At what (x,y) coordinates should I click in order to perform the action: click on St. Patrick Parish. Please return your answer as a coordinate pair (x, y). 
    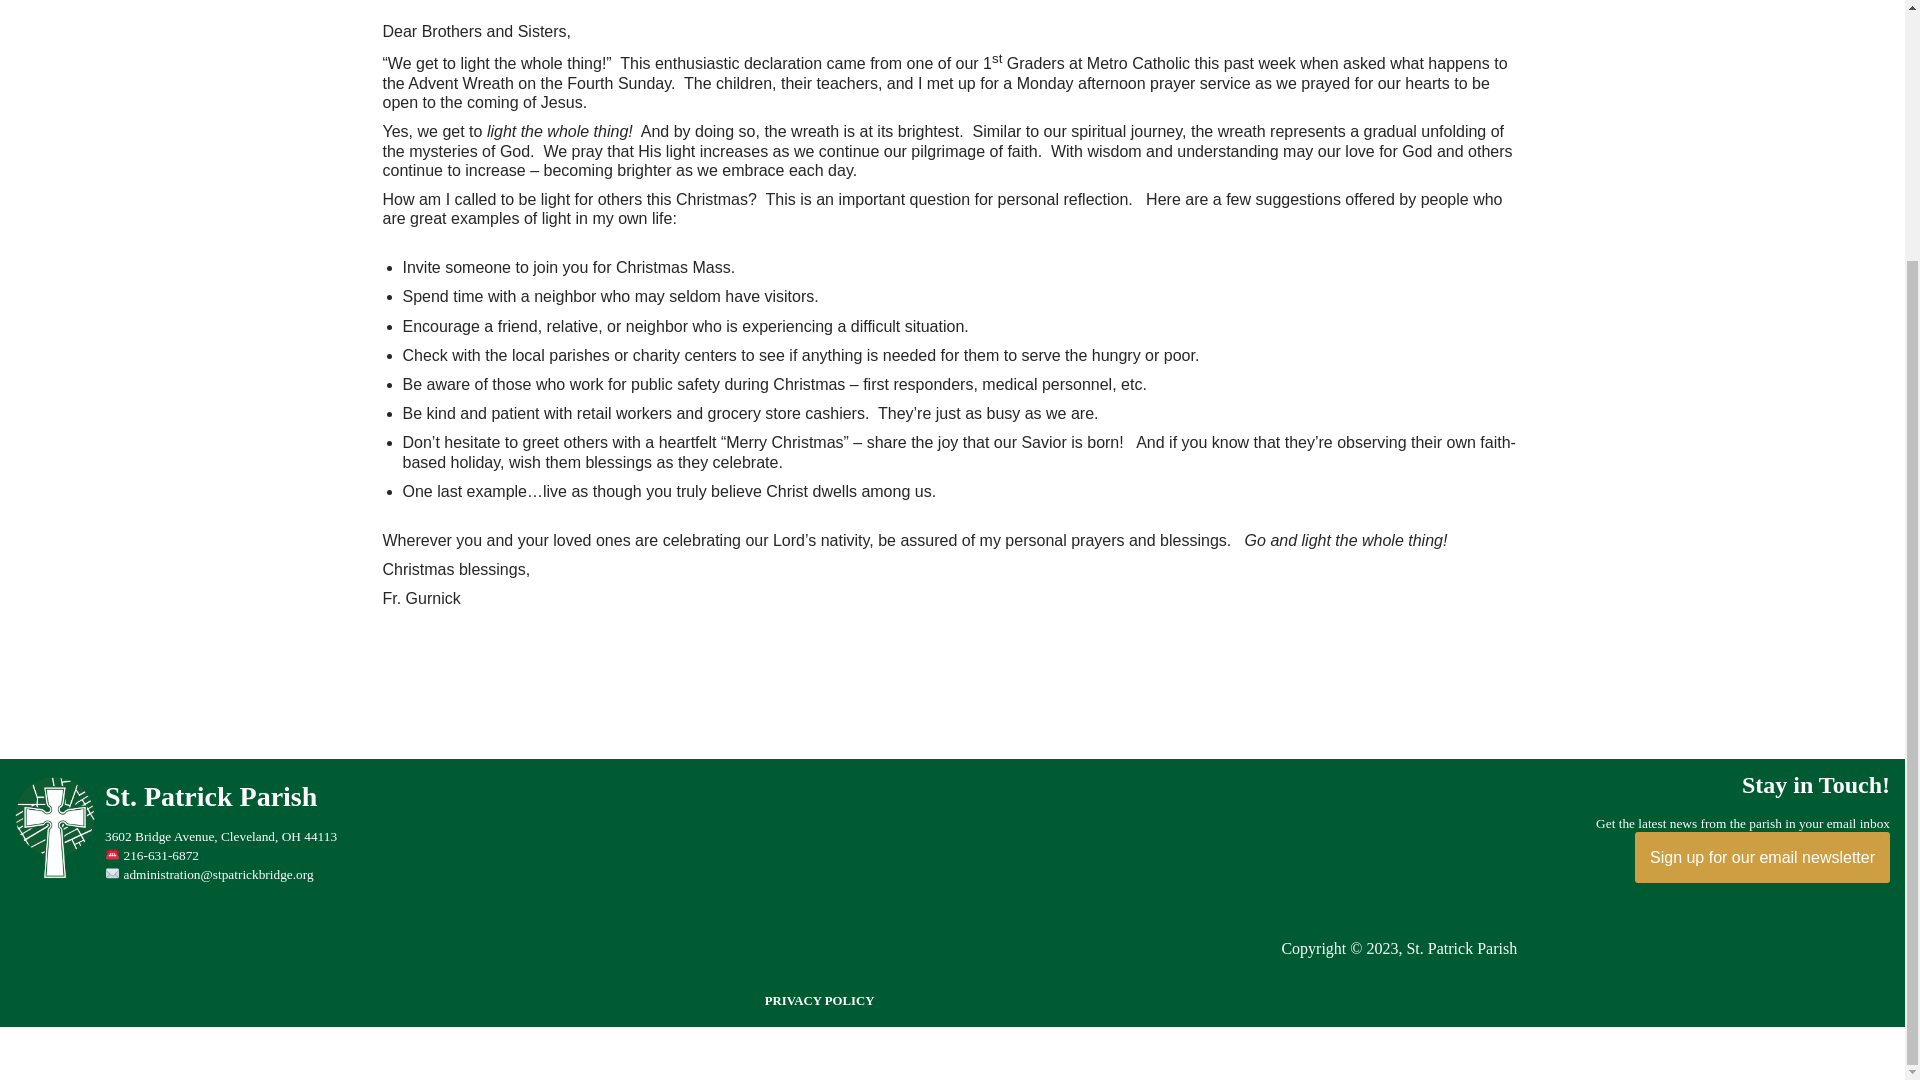
    Looking at the image, I should click on (60, 874).